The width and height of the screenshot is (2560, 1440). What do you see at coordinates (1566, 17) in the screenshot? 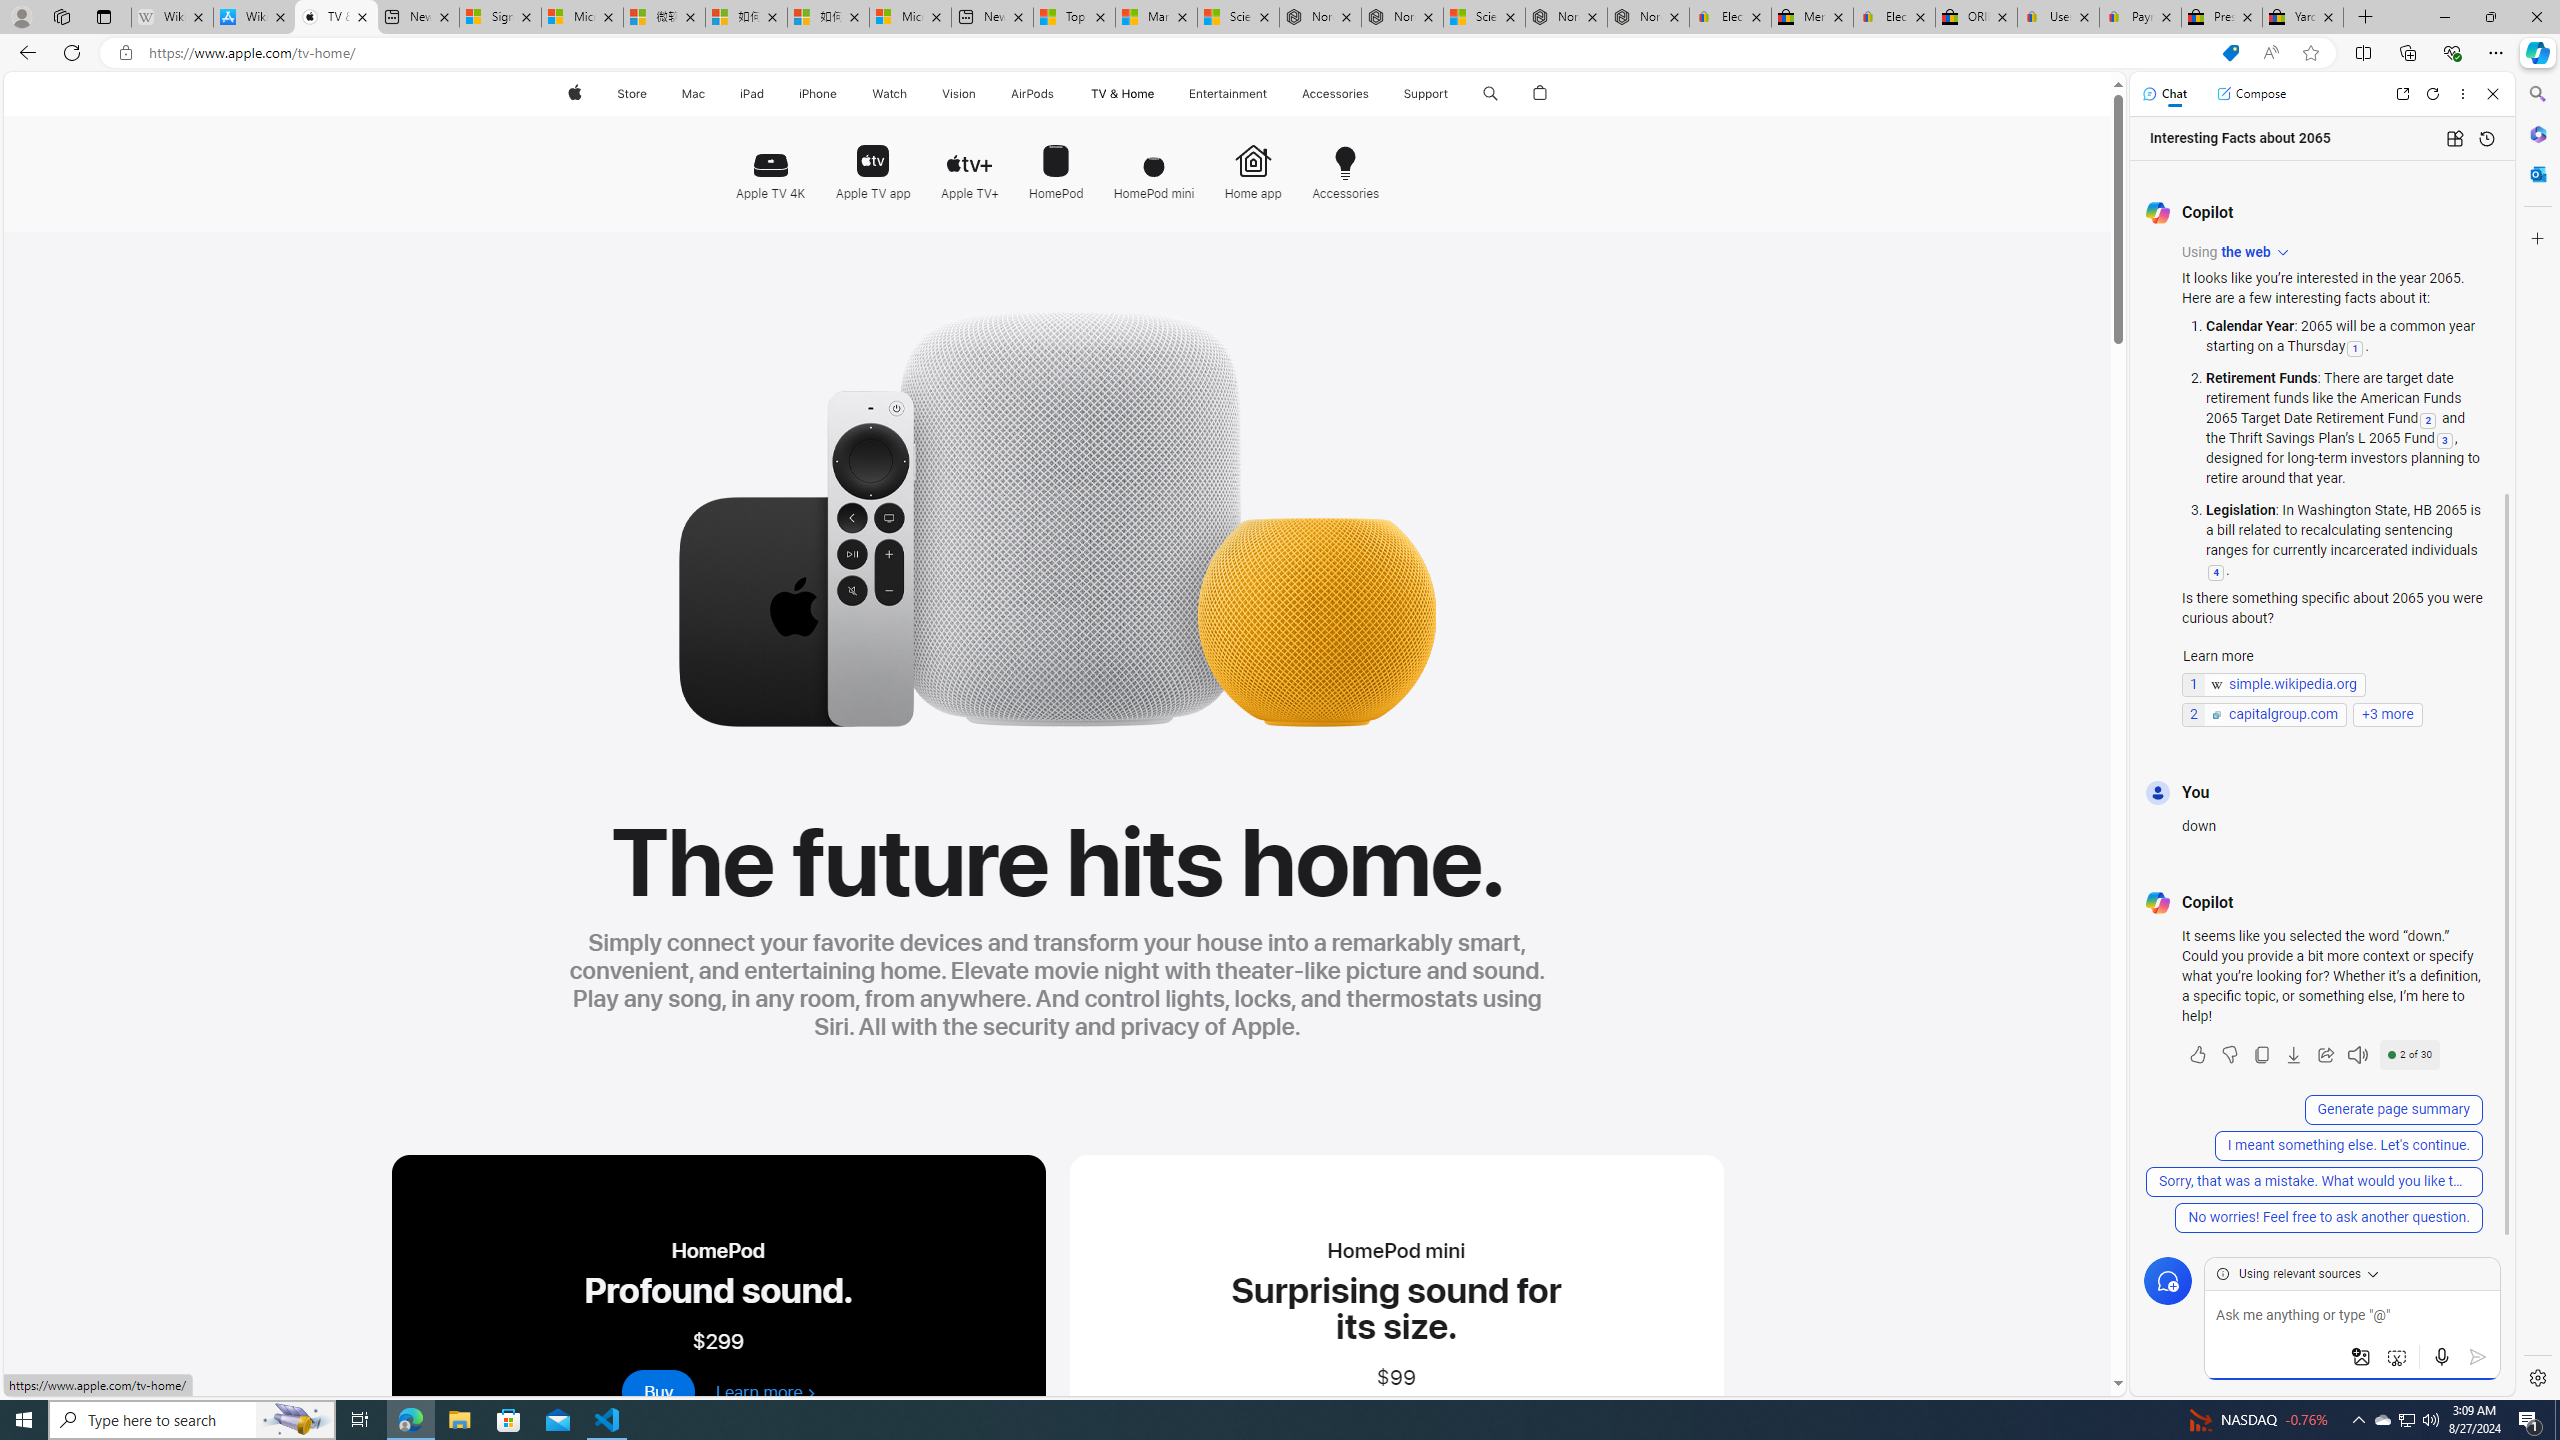
I see `Nordace - Summer Adventures 2024` at bounding box center [1566, 17].